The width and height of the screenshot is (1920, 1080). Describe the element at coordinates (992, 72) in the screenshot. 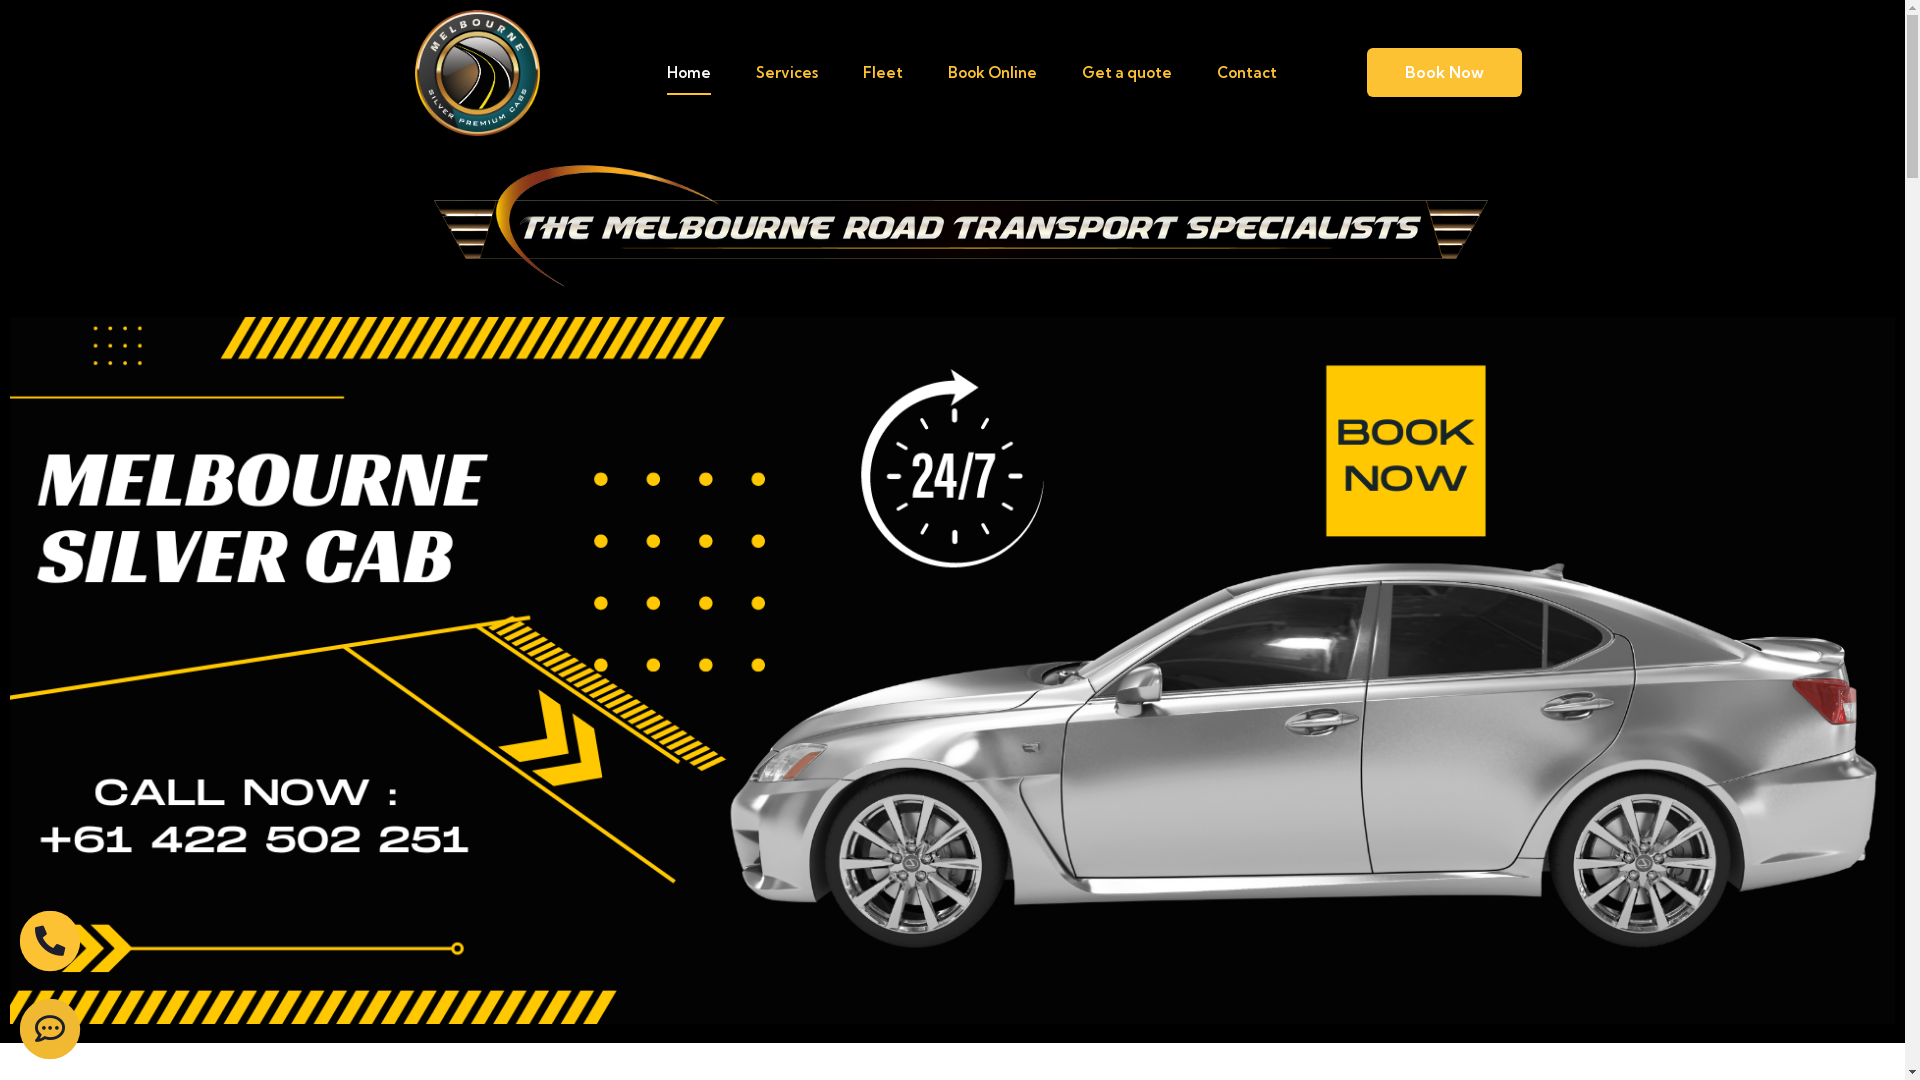

I see `Book Online` at that location.